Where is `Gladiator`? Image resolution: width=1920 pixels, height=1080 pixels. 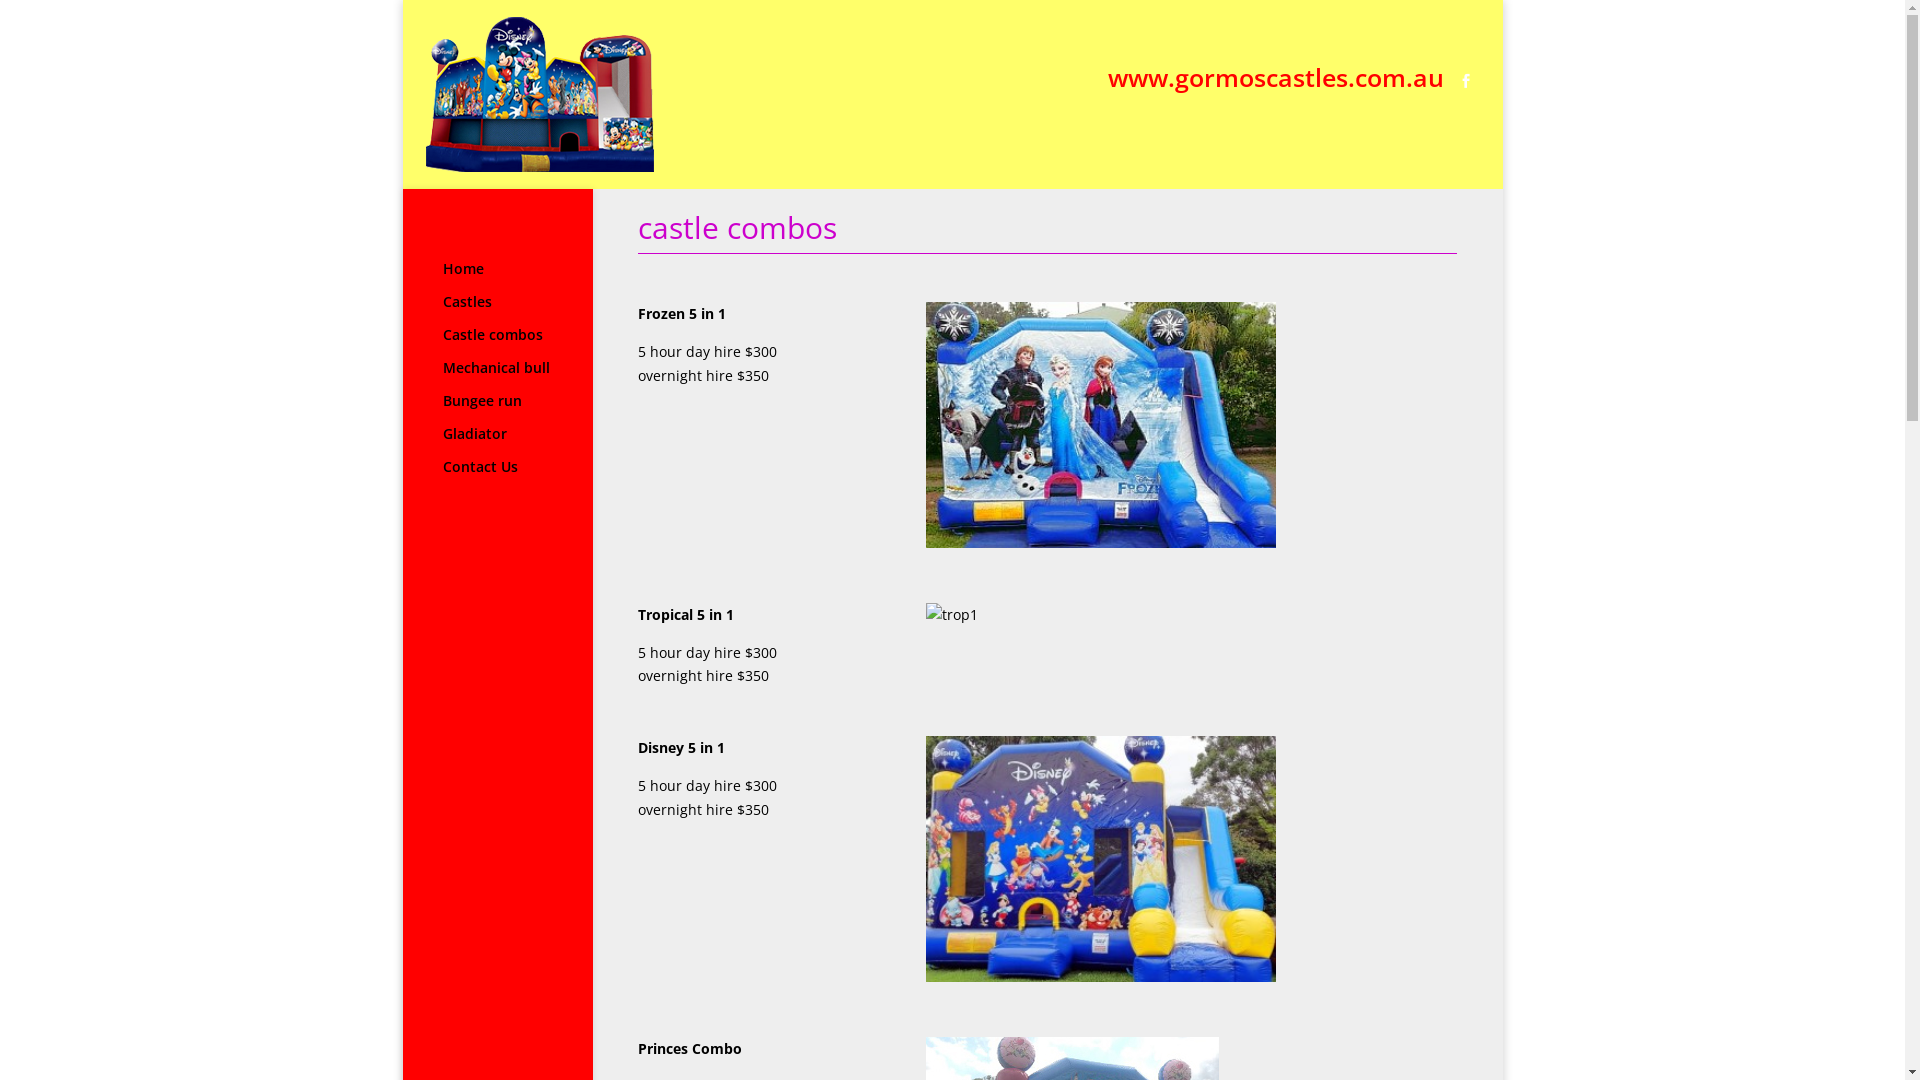
Gladiator is located at coordinates (530, 444).